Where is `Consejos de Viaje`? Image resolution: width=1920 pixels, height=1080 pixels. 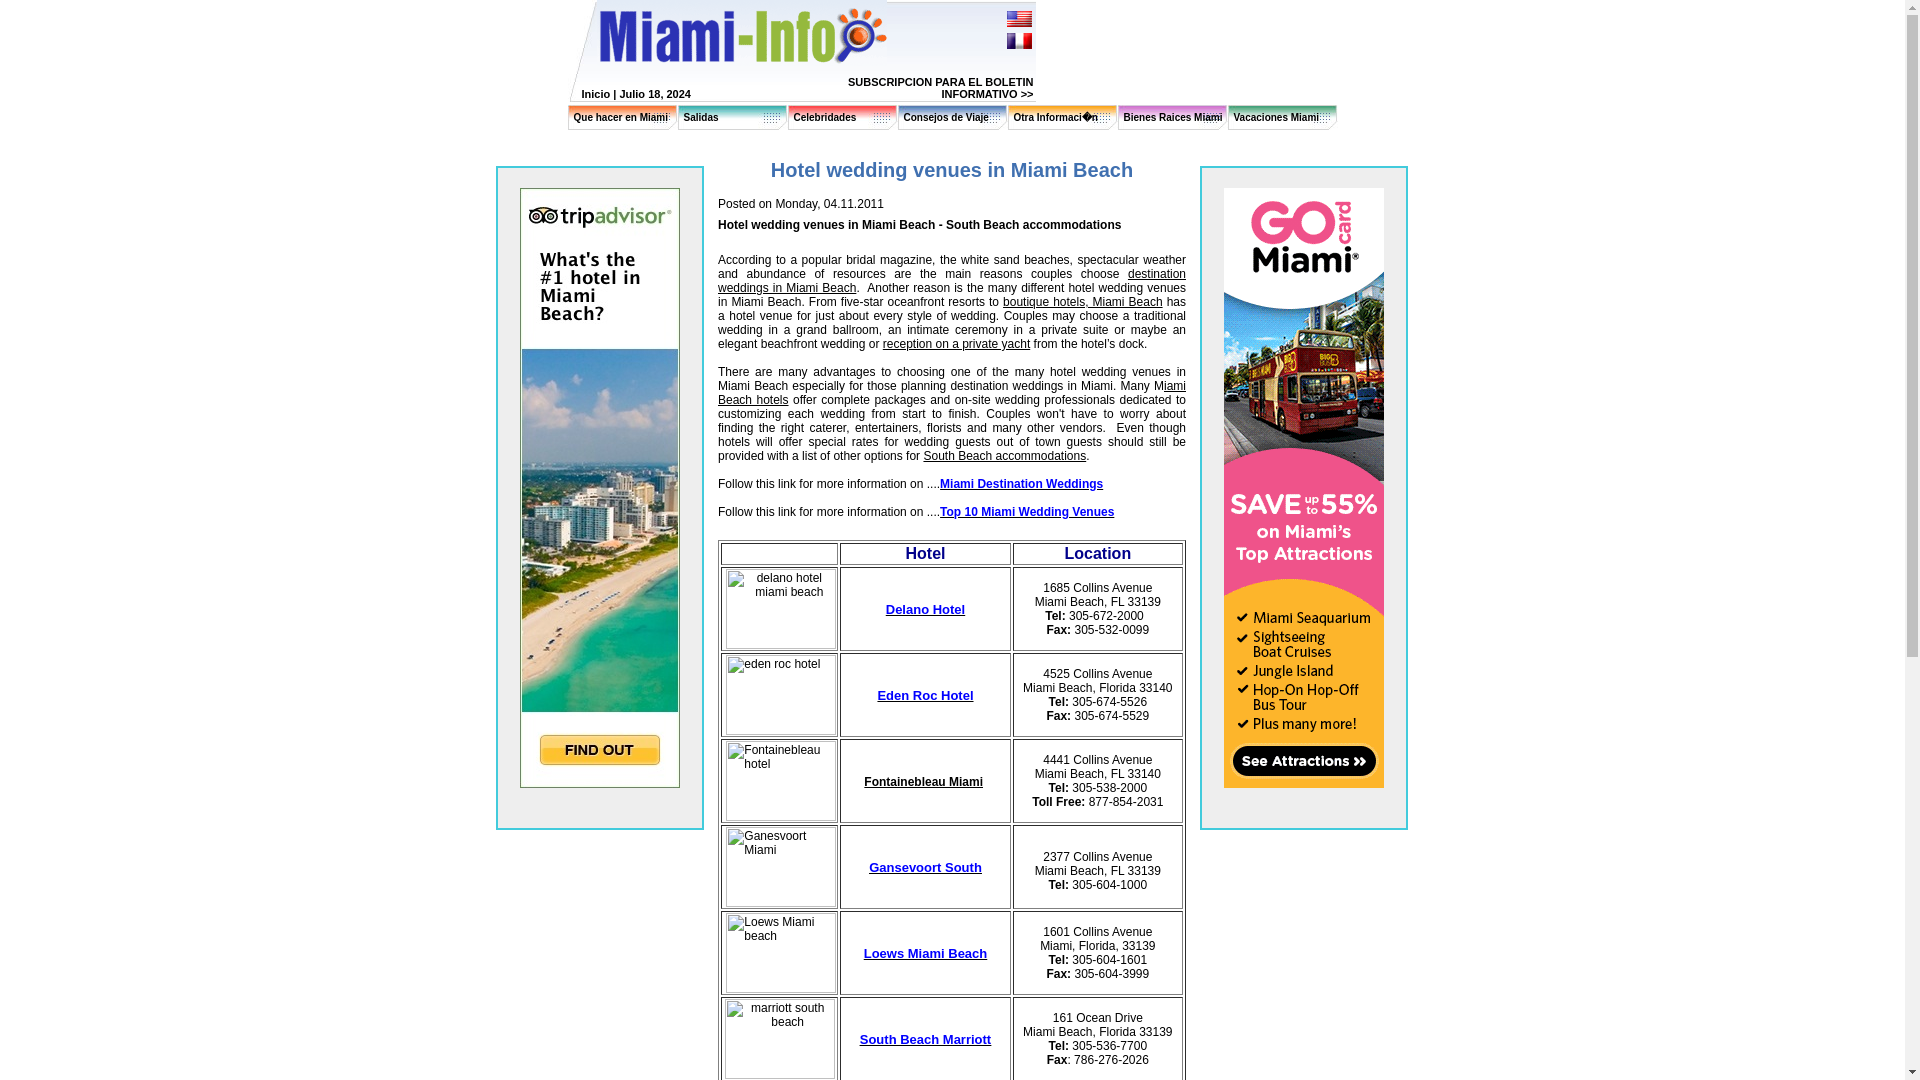 Consejos de Viaje is located at coordinates (946, 118).